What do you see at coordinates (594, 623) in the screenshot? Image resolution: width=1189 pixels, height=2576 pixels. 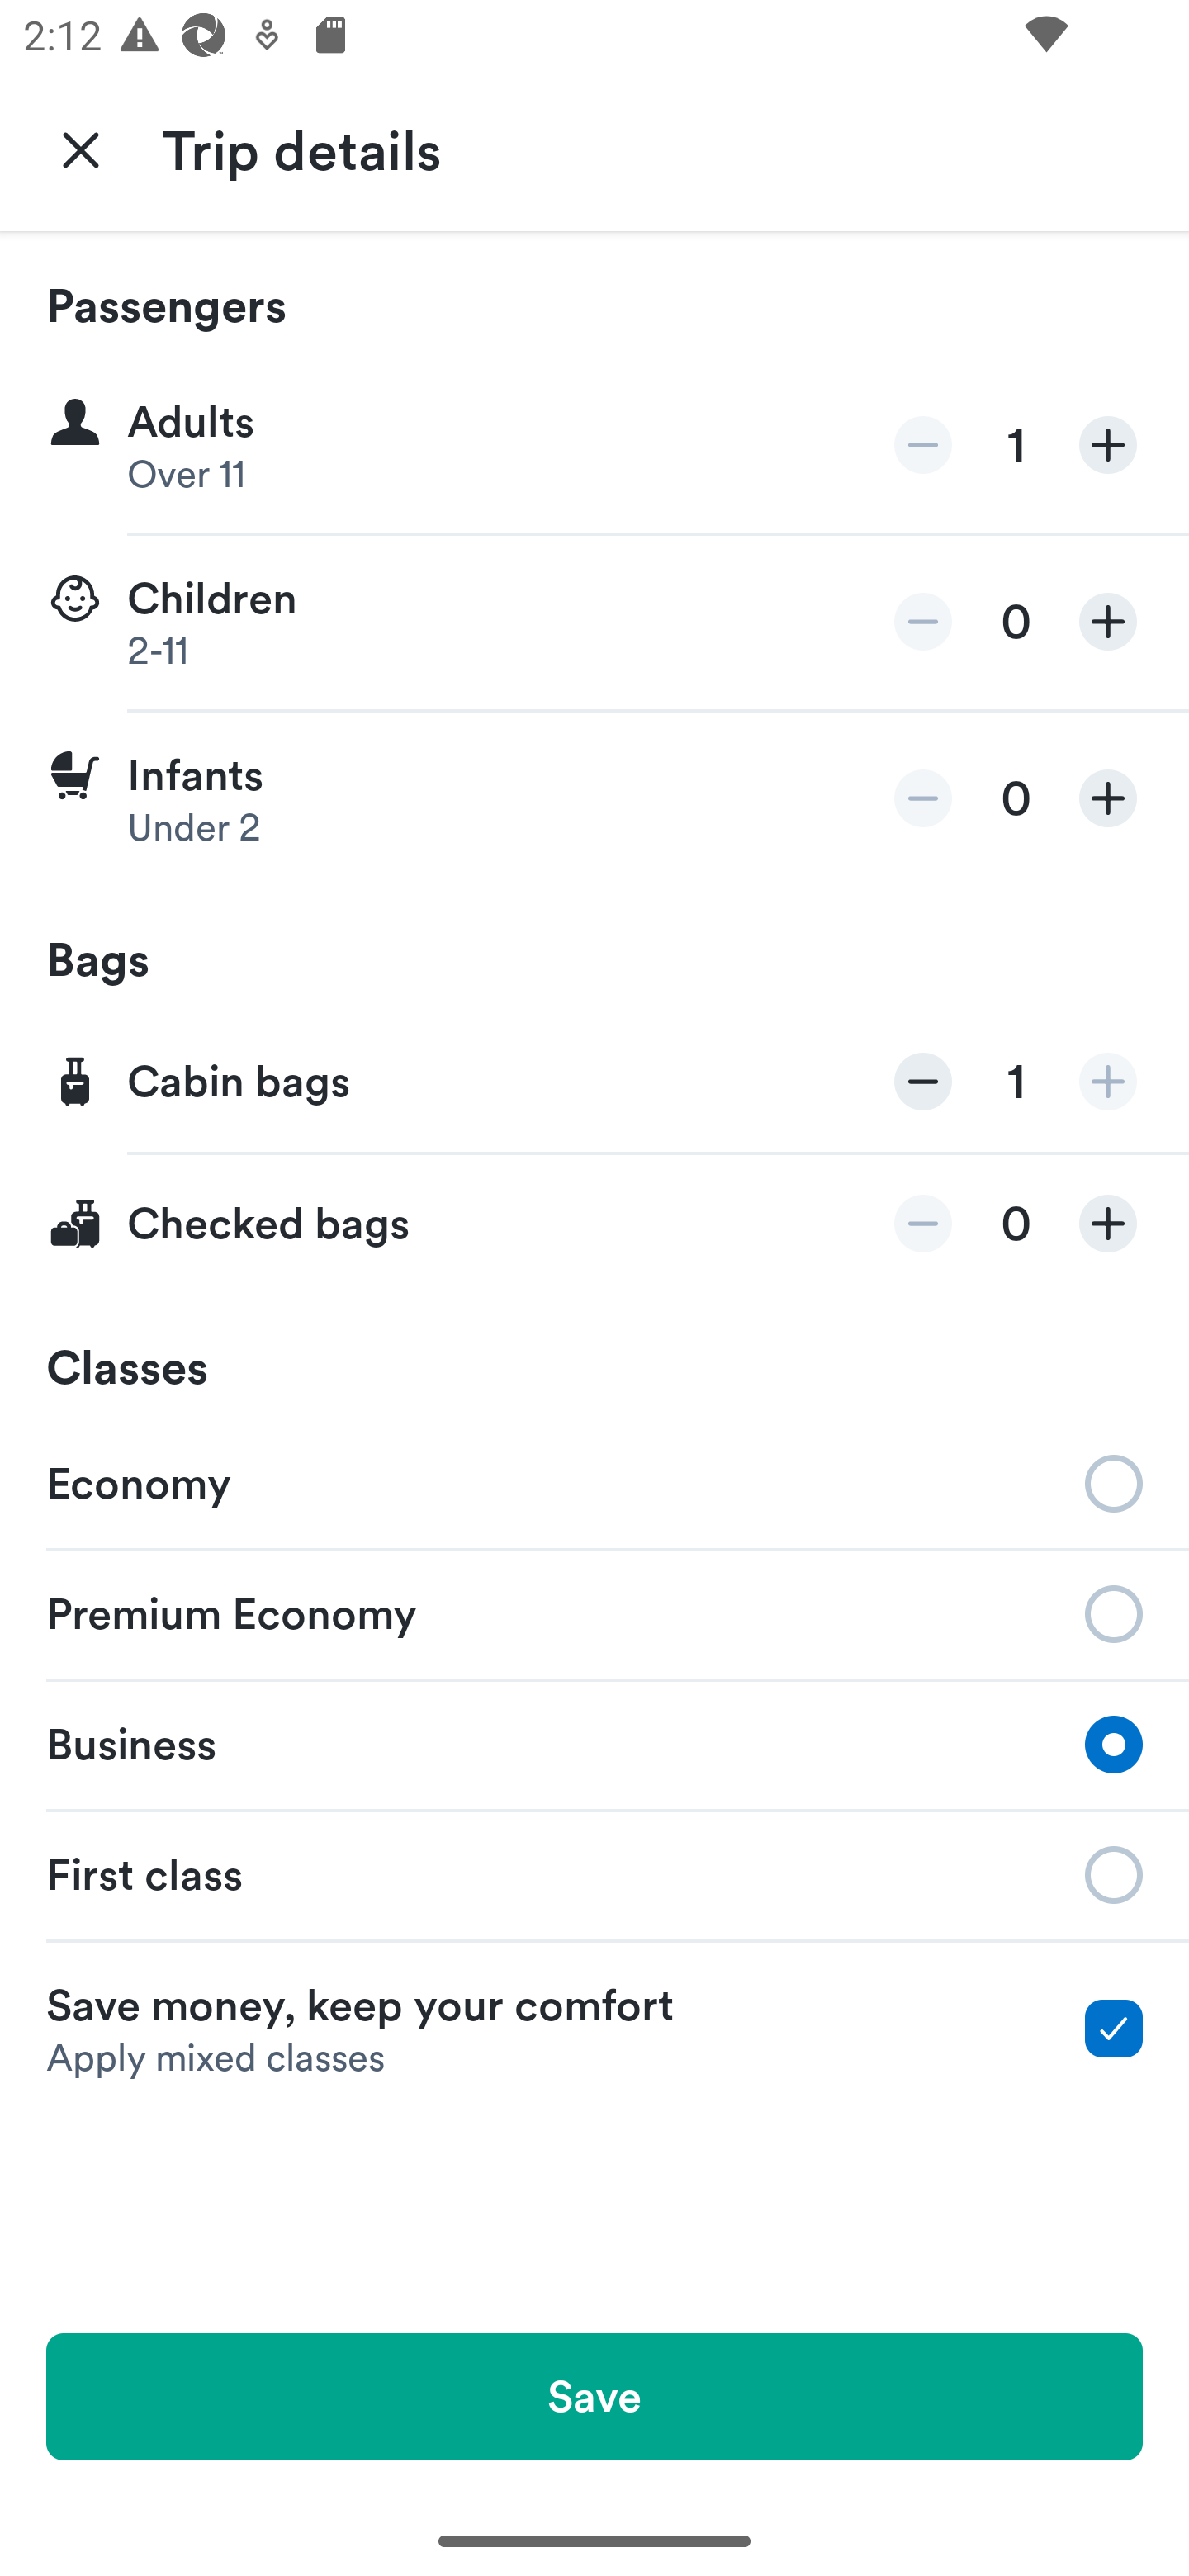 I see `Remove 0 Add Children 2-11` at bounding box center [594, 623].